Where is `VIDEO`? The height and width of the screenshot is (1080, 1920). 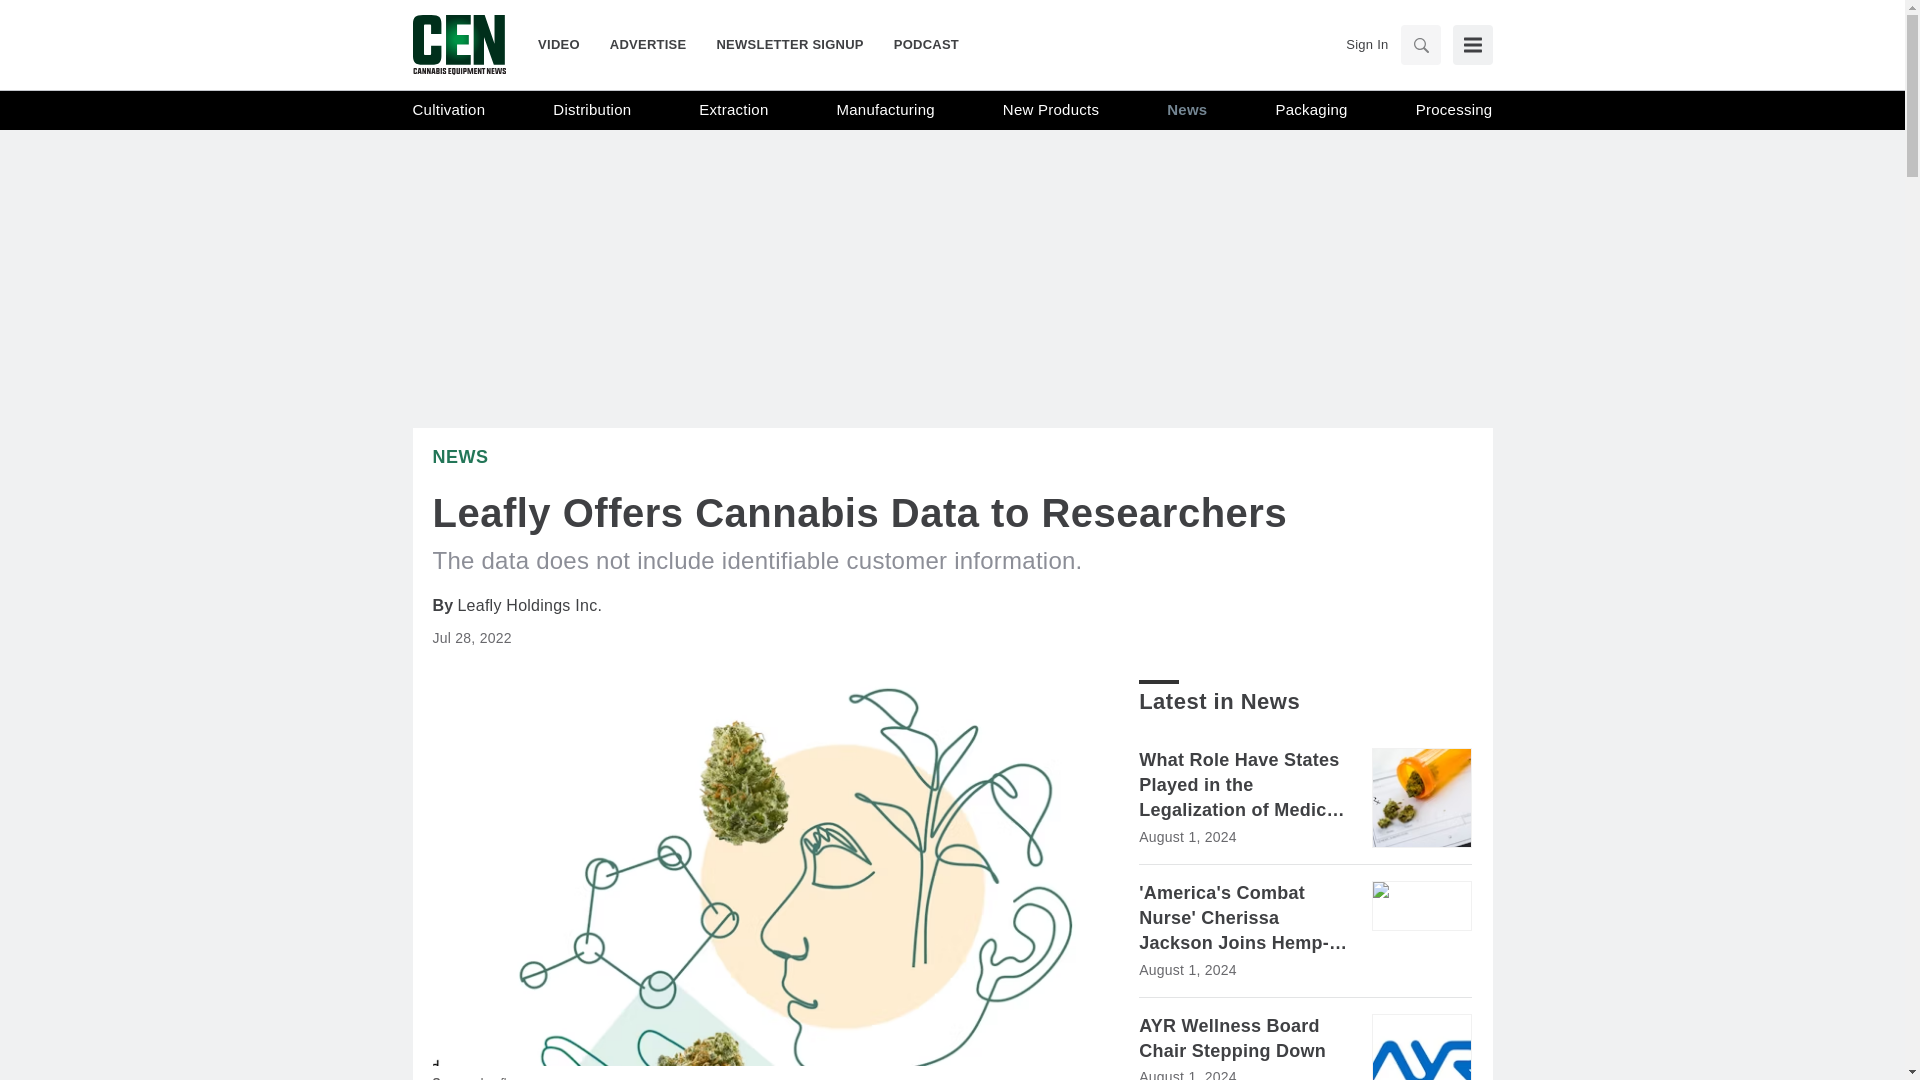
VIDEO is located at coordinates (566, 44).